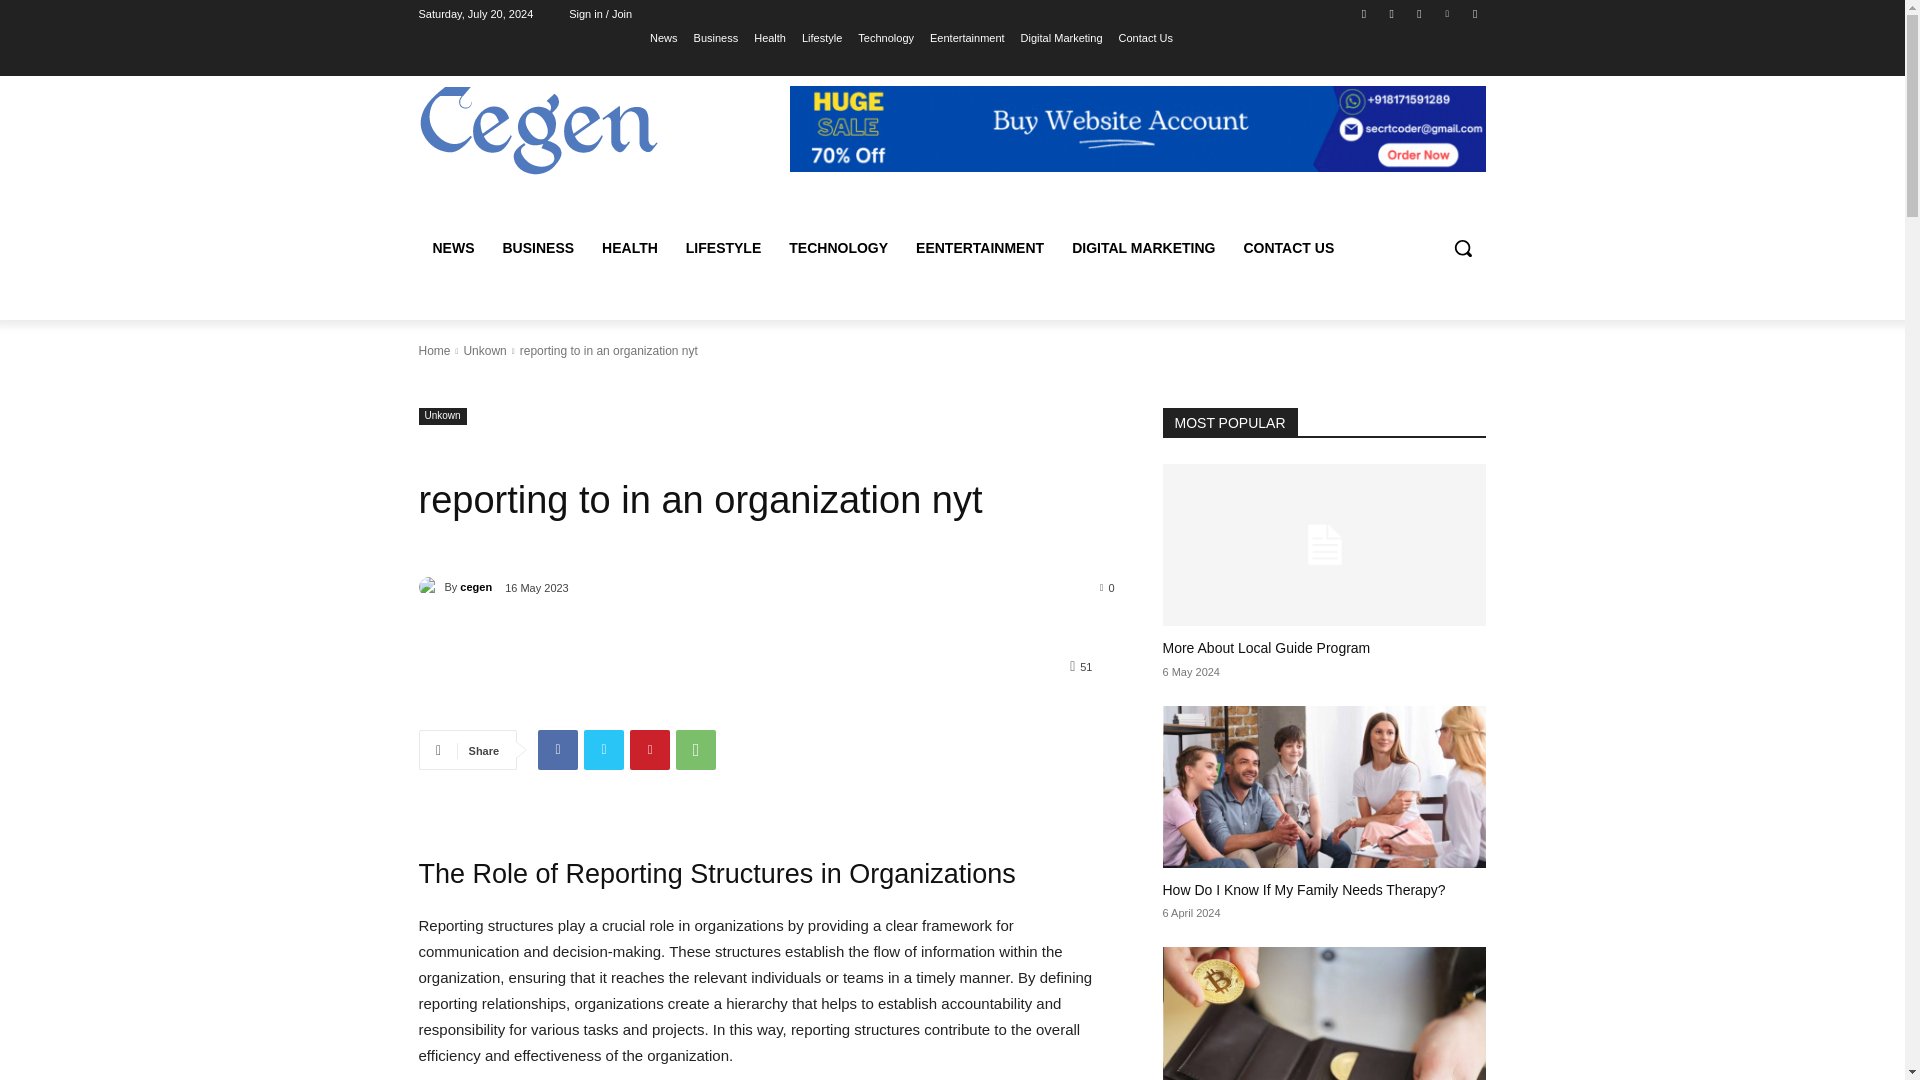  What do you see at coordinates (650, 750) in the screenshot?
I see `Pinterest` at bounding box center [650, 750].